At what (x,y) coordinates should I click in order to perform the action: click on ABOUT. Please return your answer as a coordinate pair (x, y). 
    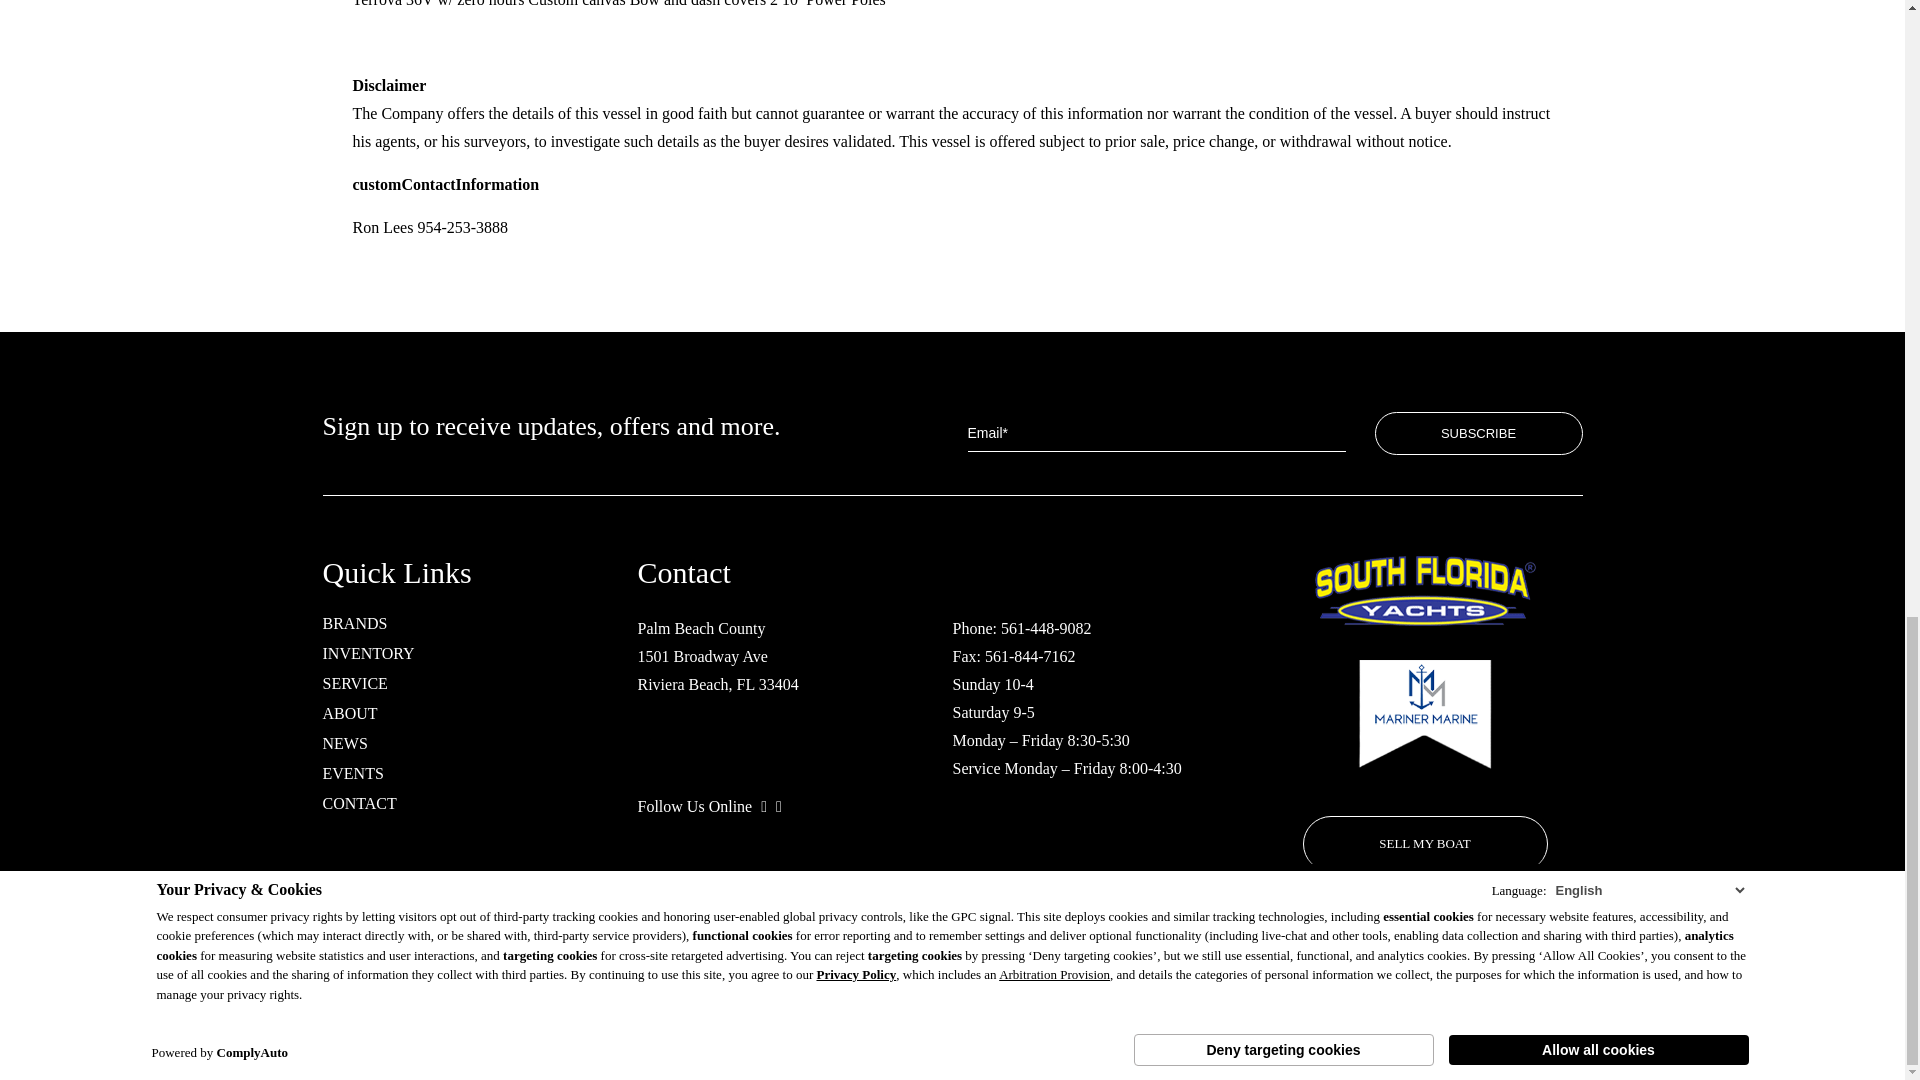
    Looking at the image, I should click on (349, 714).